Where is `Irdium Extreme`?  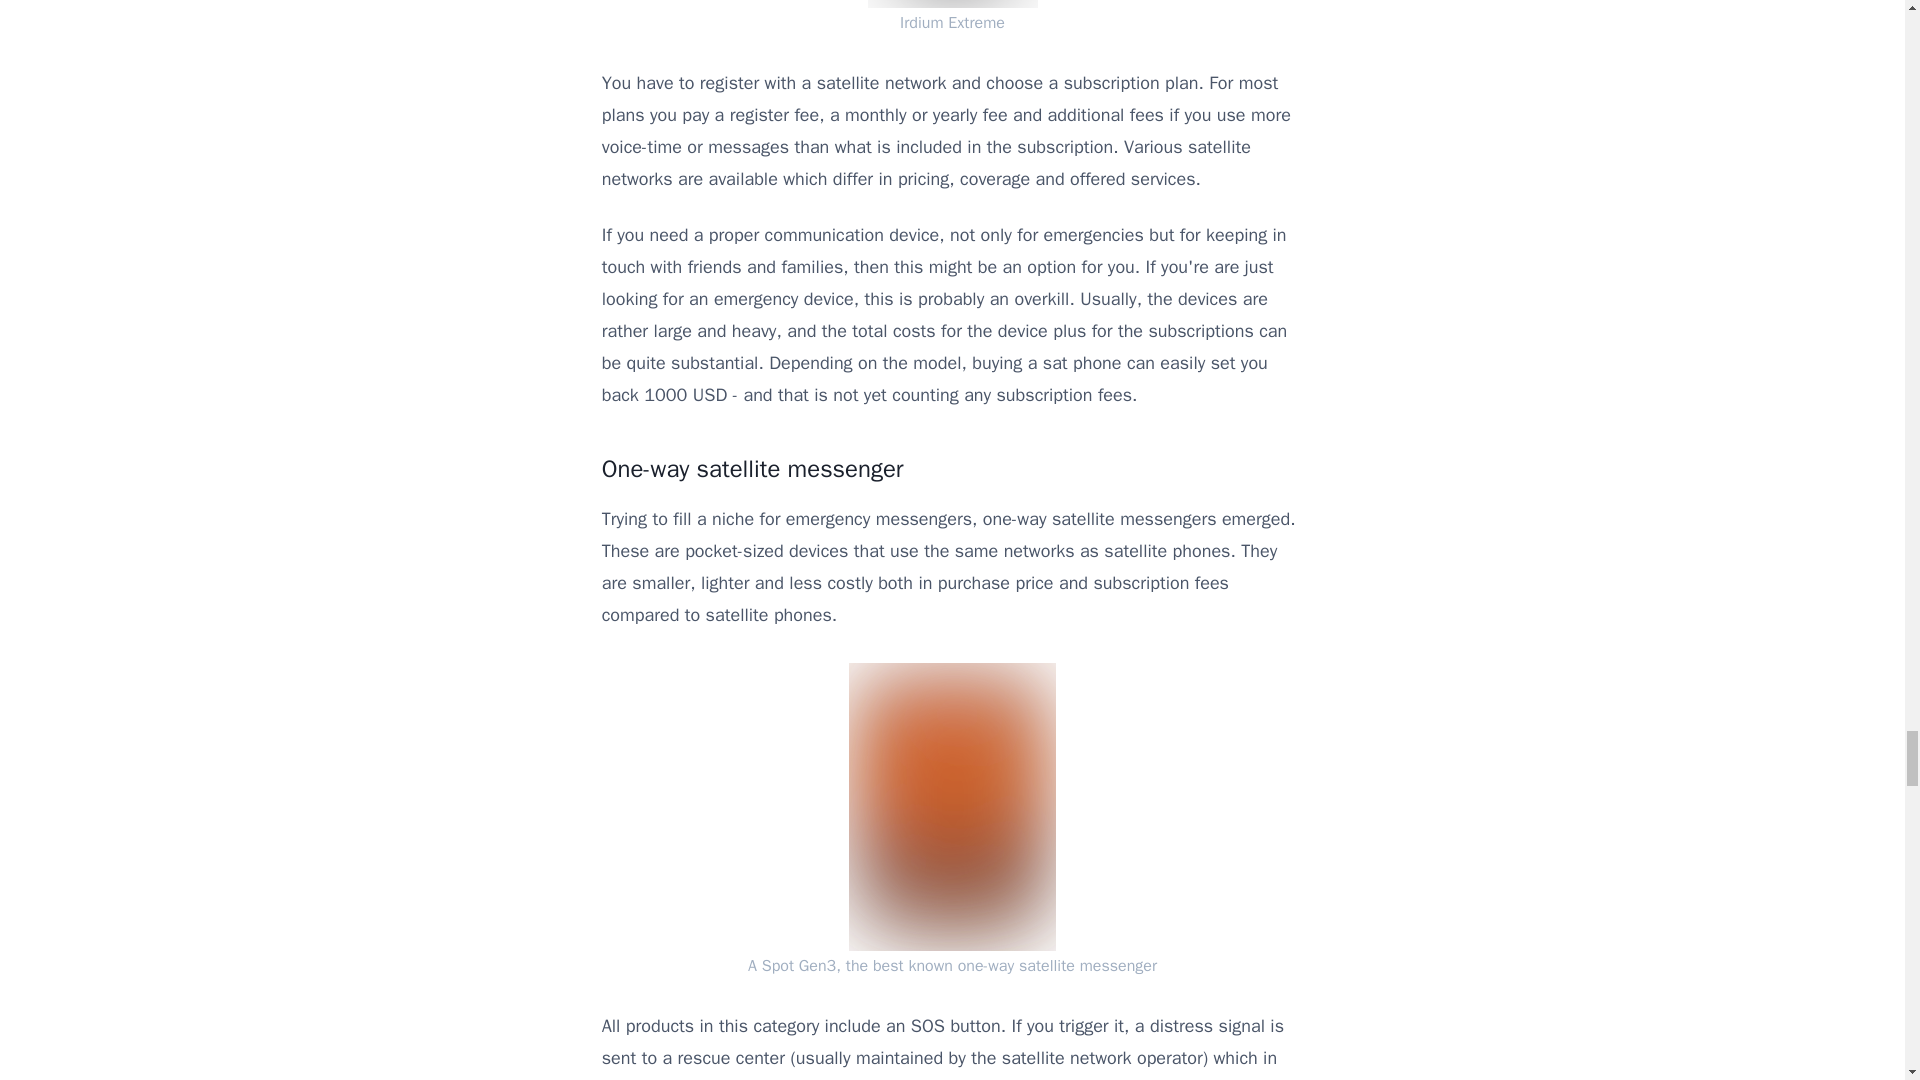 Irdium Extreme is located at coordinates (952, 17).